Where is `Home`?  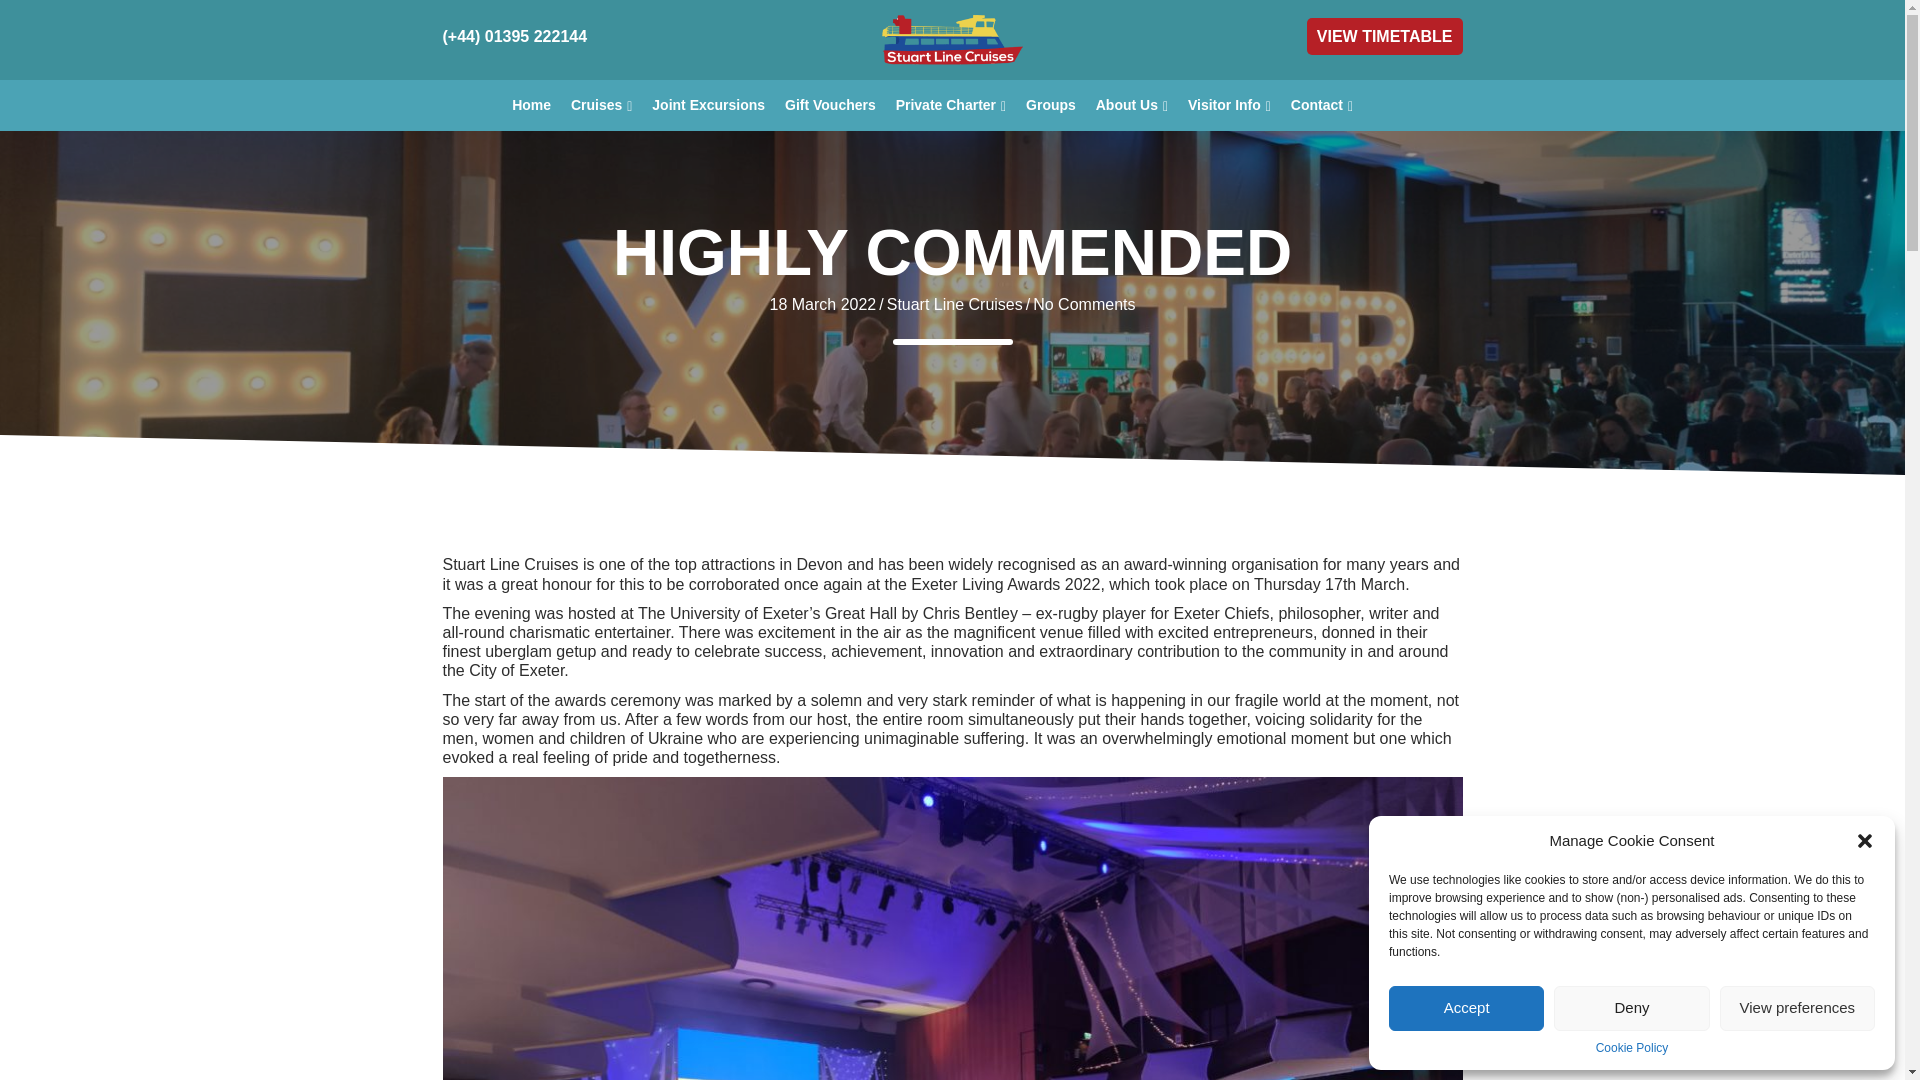 Home is located at coordinates (530, 106).